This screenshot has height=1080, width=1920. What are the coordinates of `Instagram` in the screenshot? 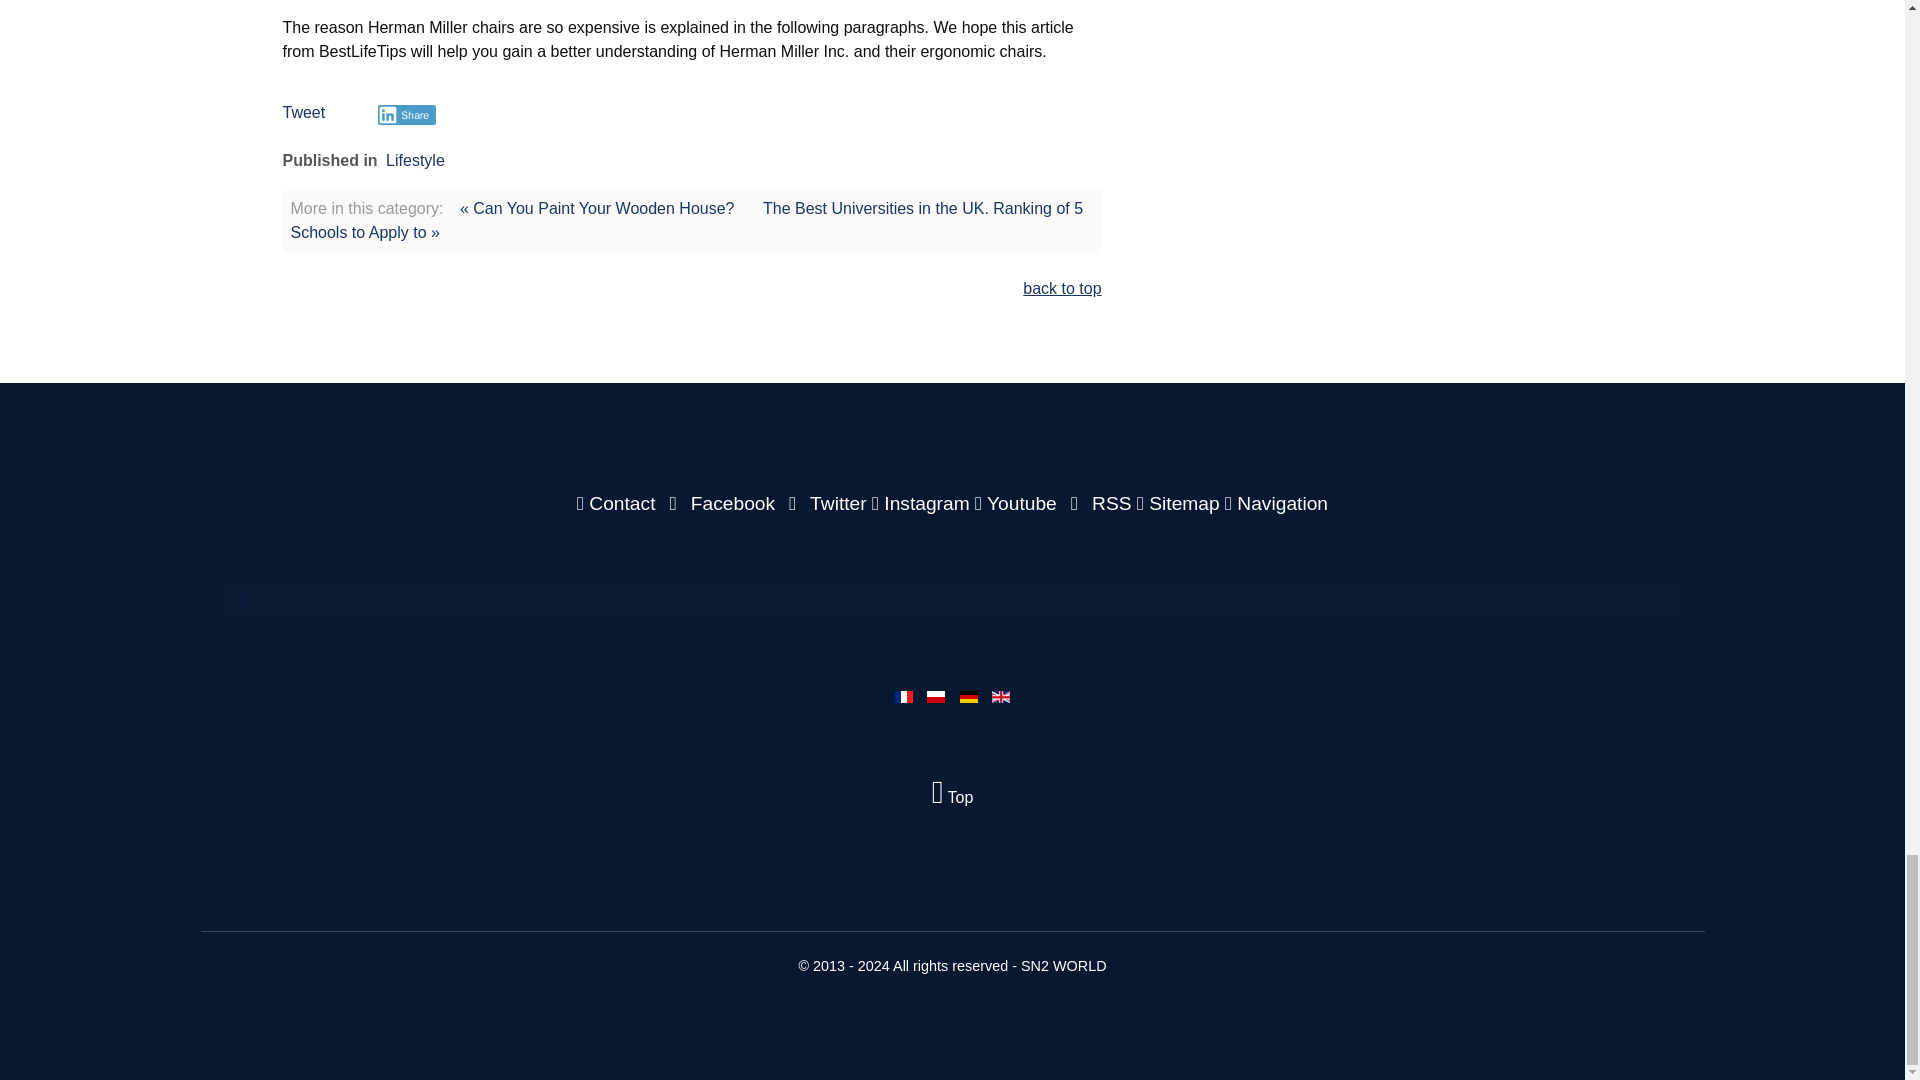 It's located at (923, 503).